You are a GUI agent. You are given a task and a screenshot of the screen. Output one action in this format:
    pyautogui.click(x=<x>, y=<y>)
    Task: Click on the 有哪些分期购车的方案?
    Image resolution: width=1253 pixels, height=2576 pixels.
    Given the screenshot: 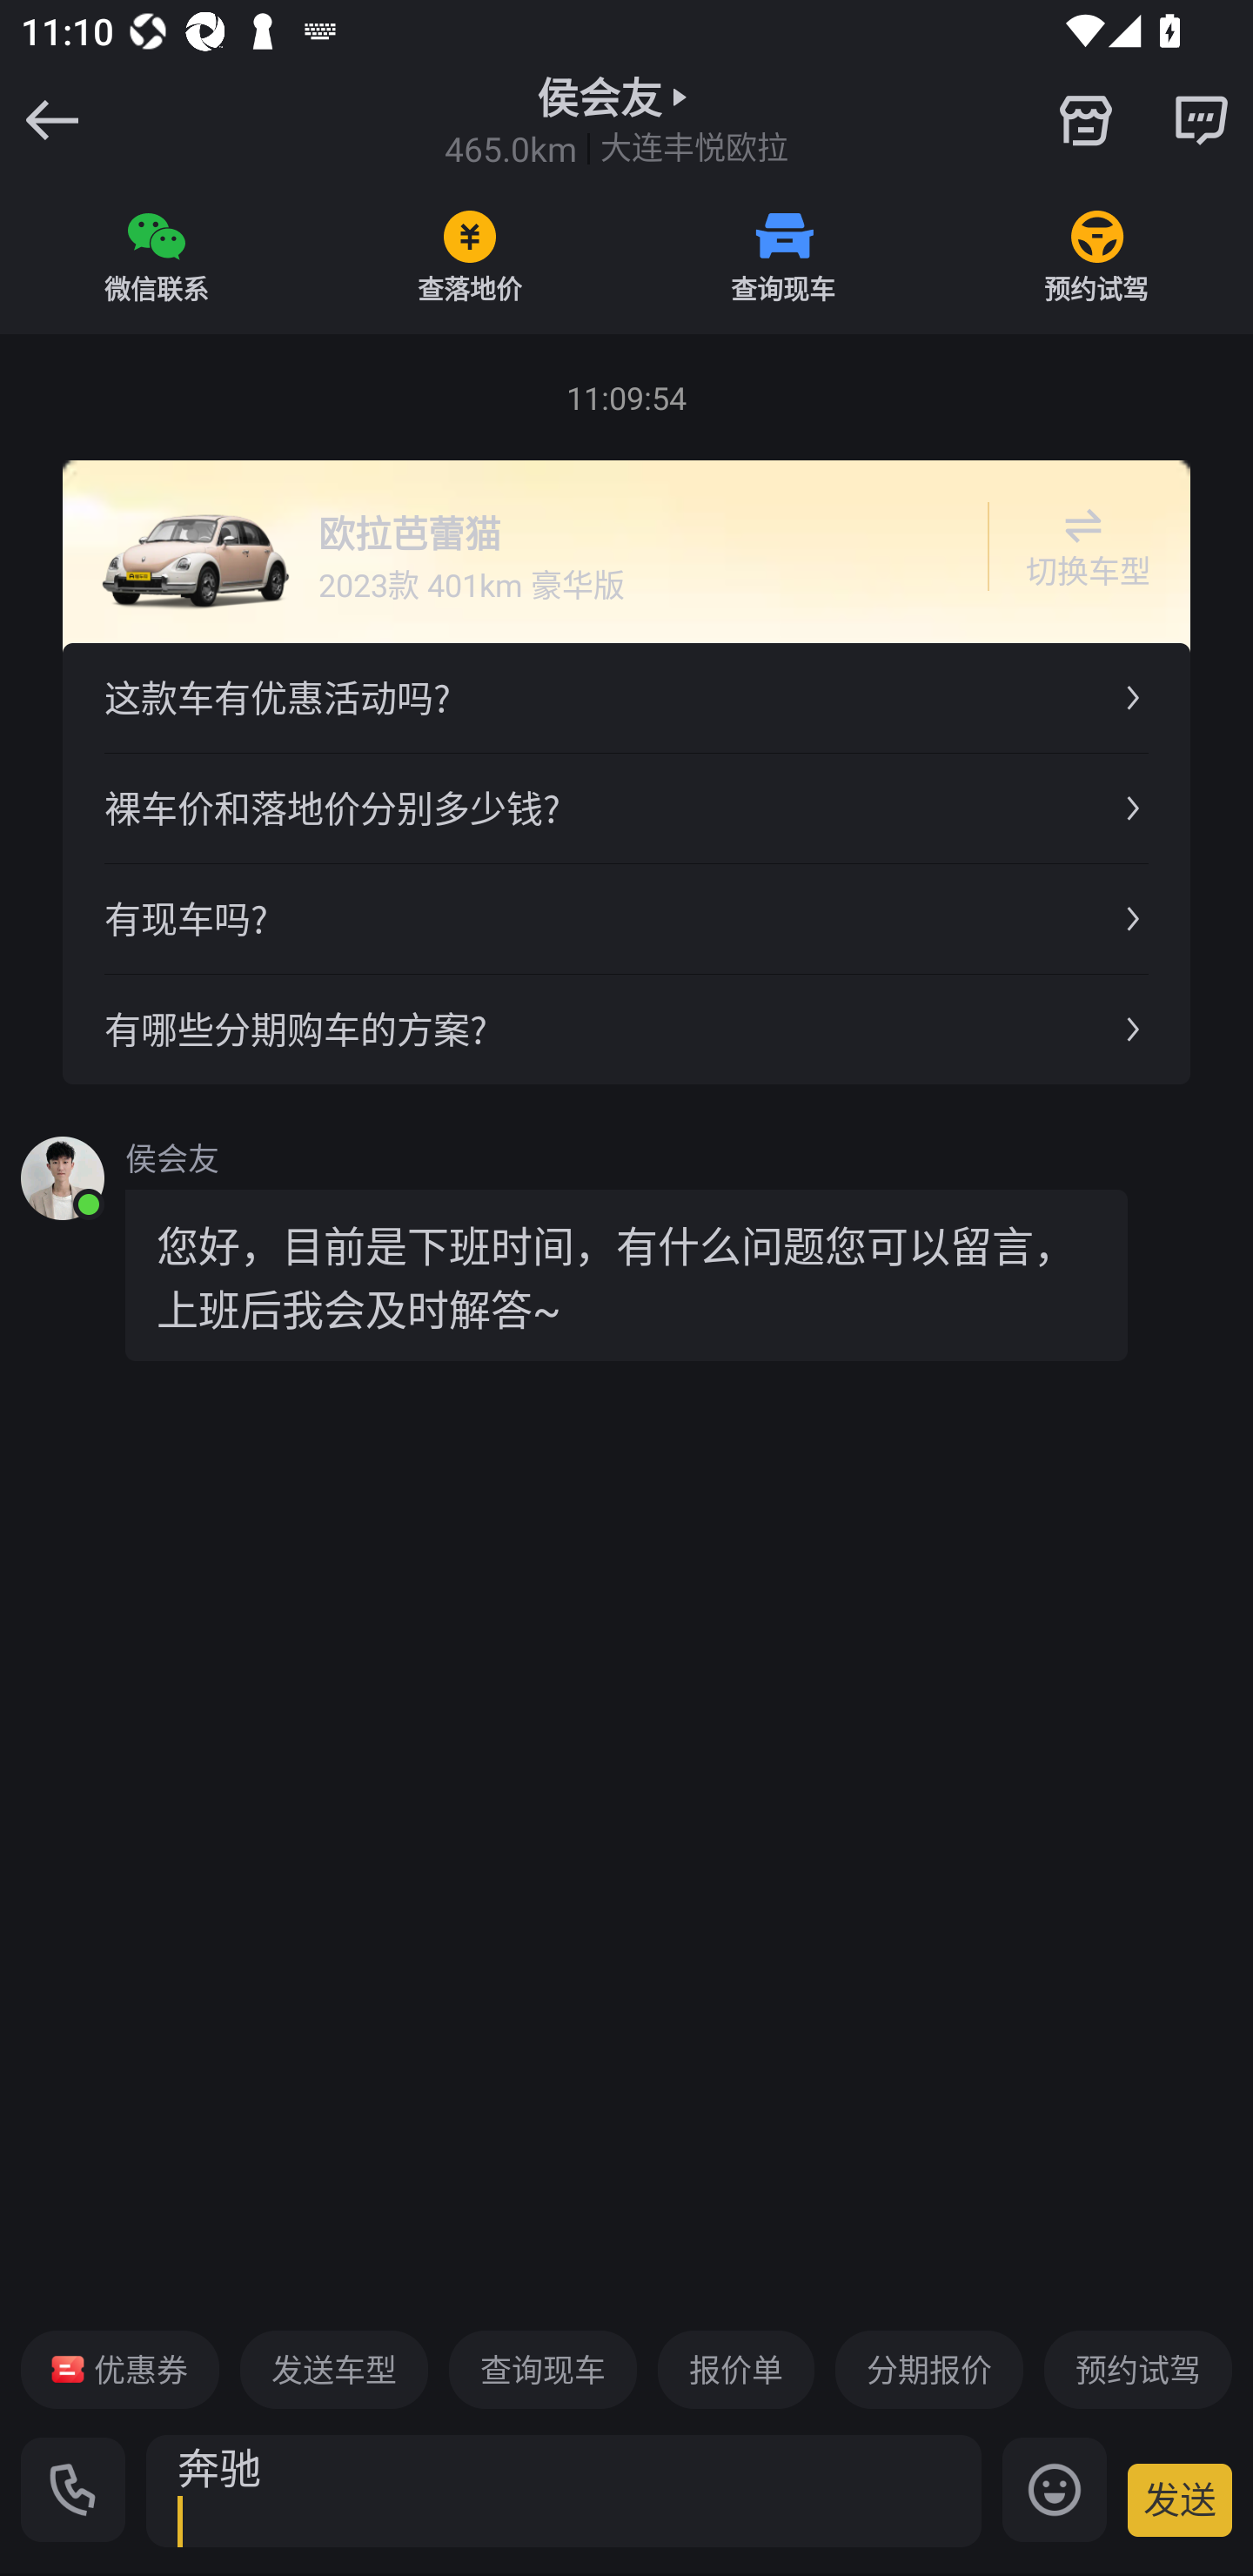 What is the action you would take?
    pyautogui.click(x=626, y=1029)
    